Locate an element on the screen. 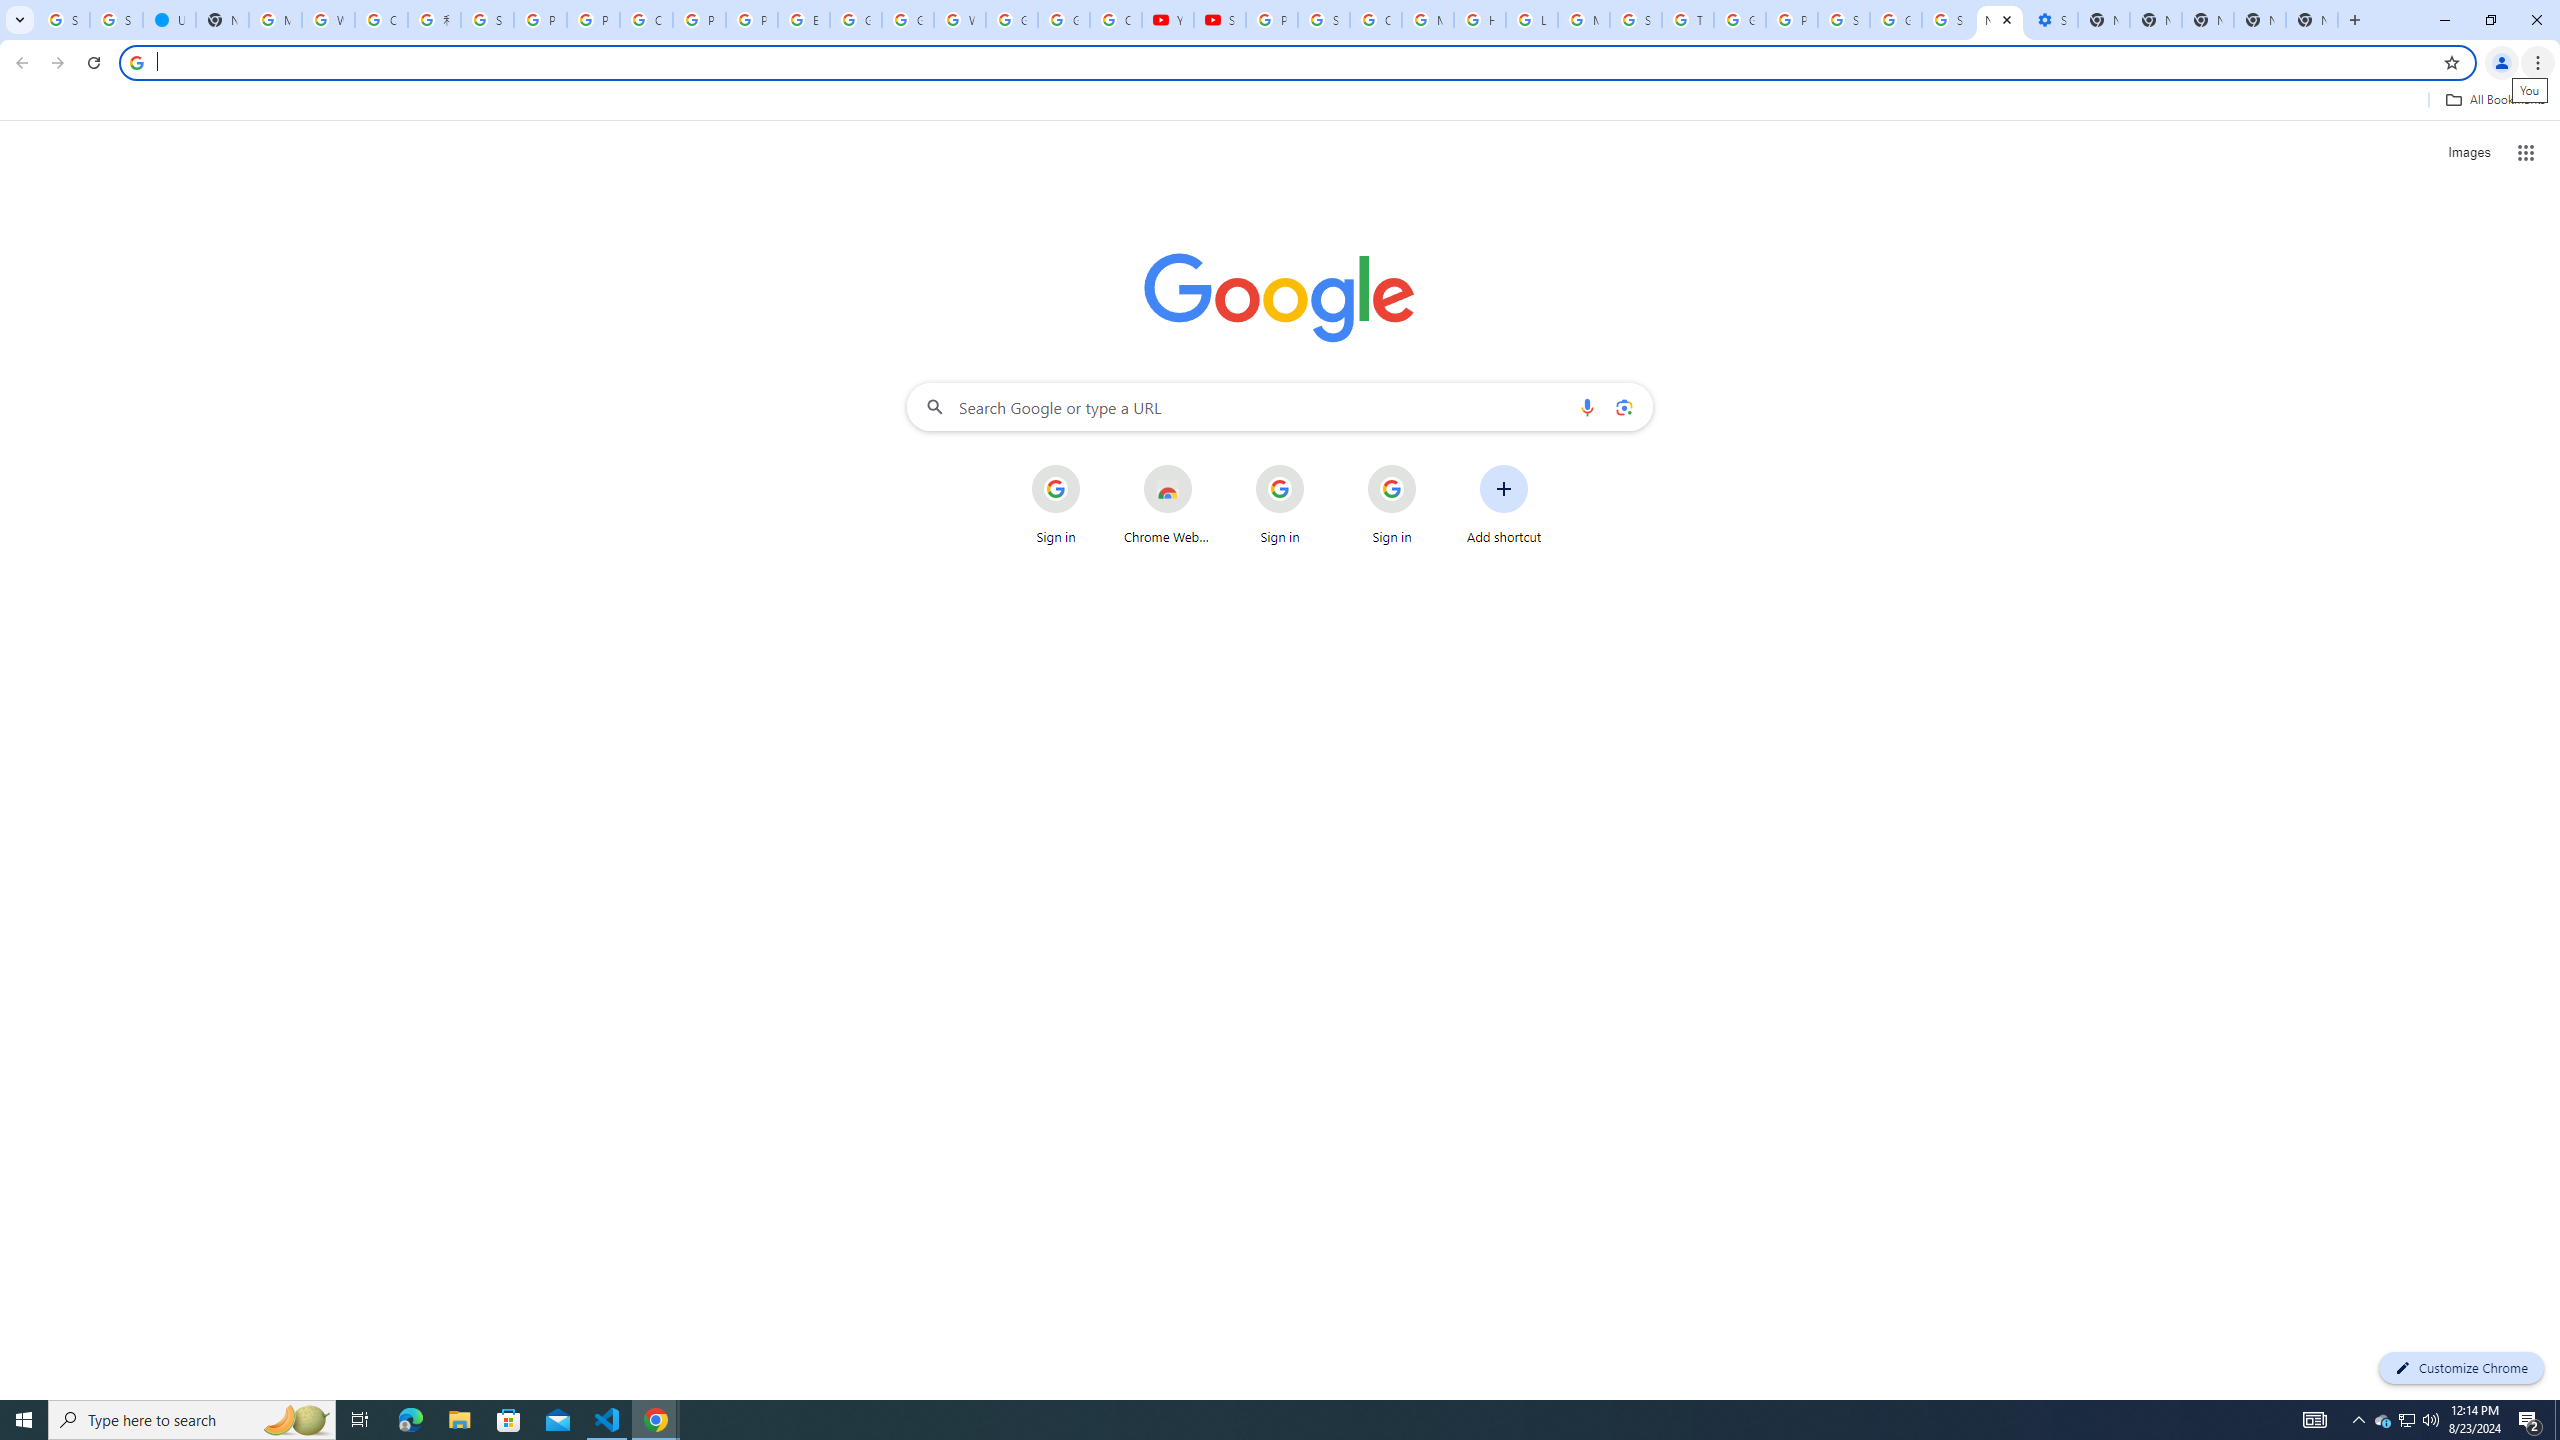 This screenshot has width=2560, height=1440. Add shortcut is located at coordinates (1504, 505).